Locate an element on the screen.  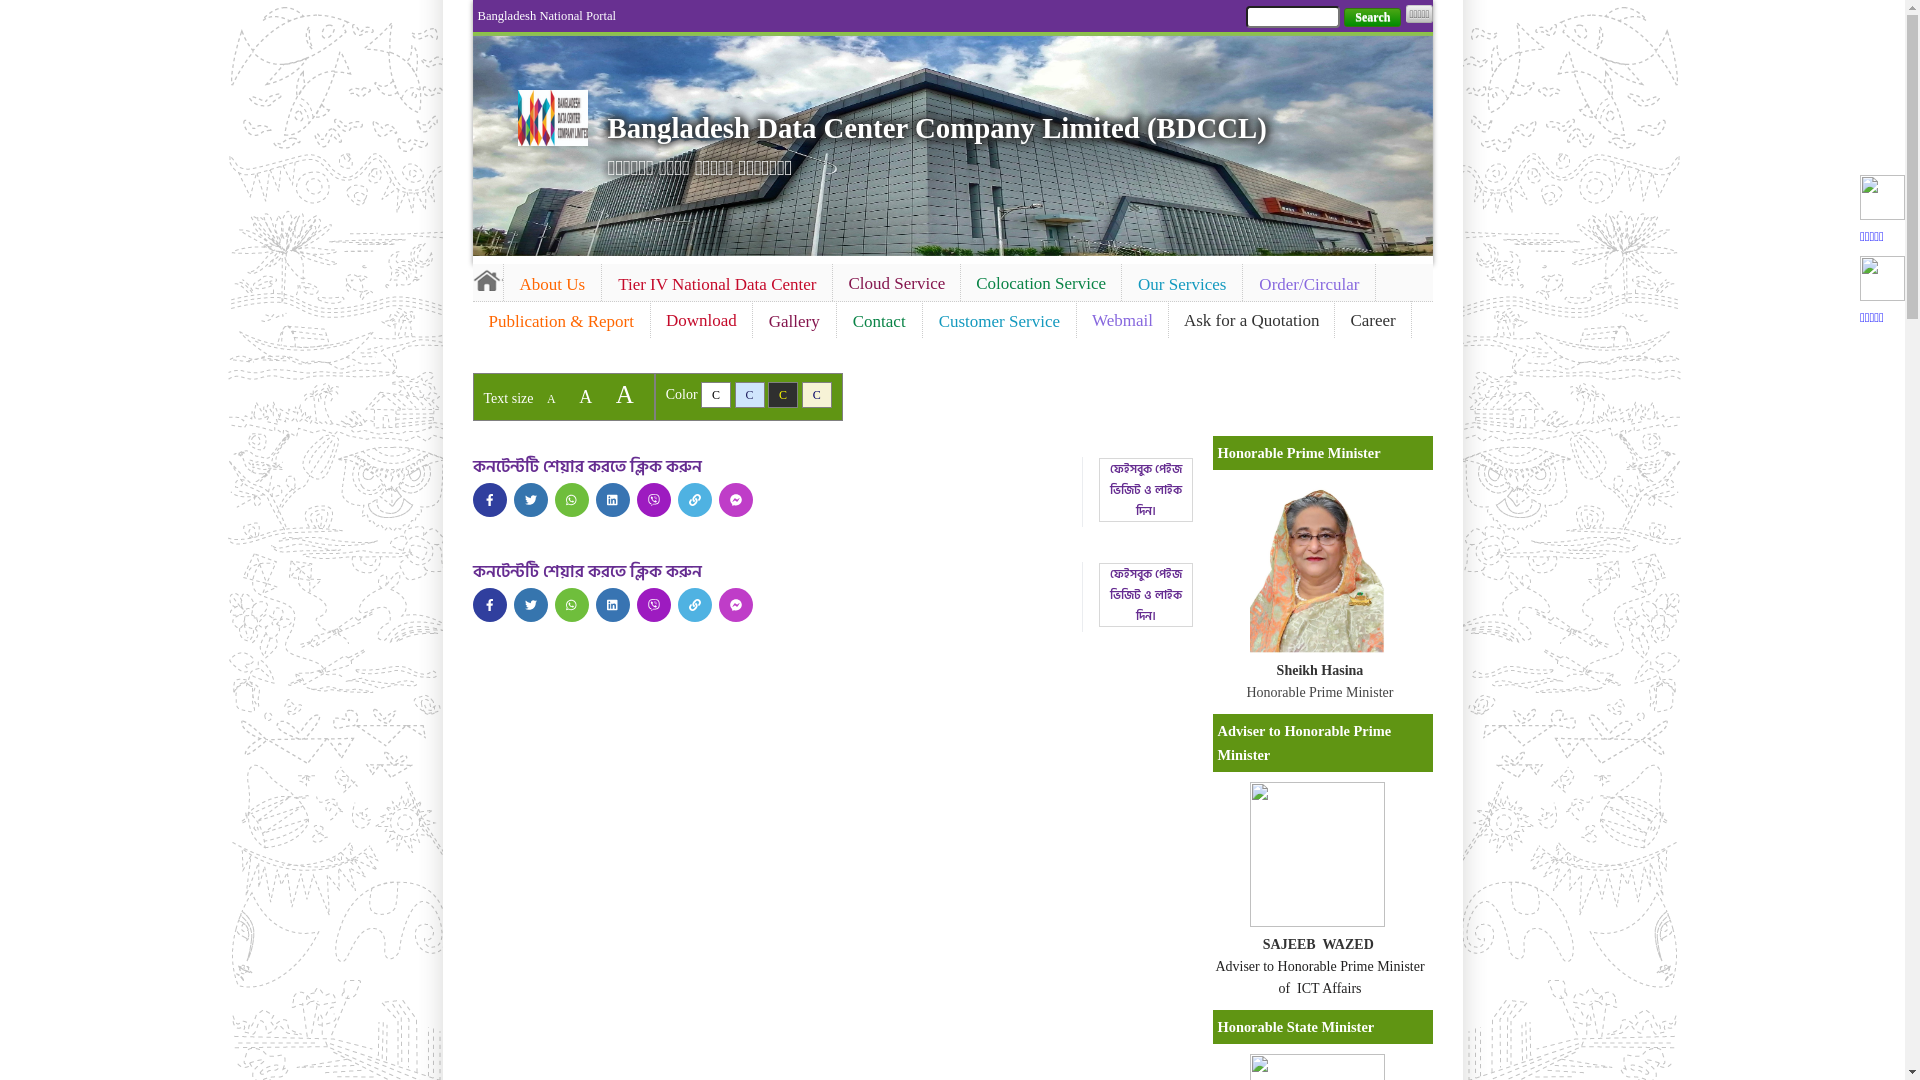
C is located at coordinates (783, 395).